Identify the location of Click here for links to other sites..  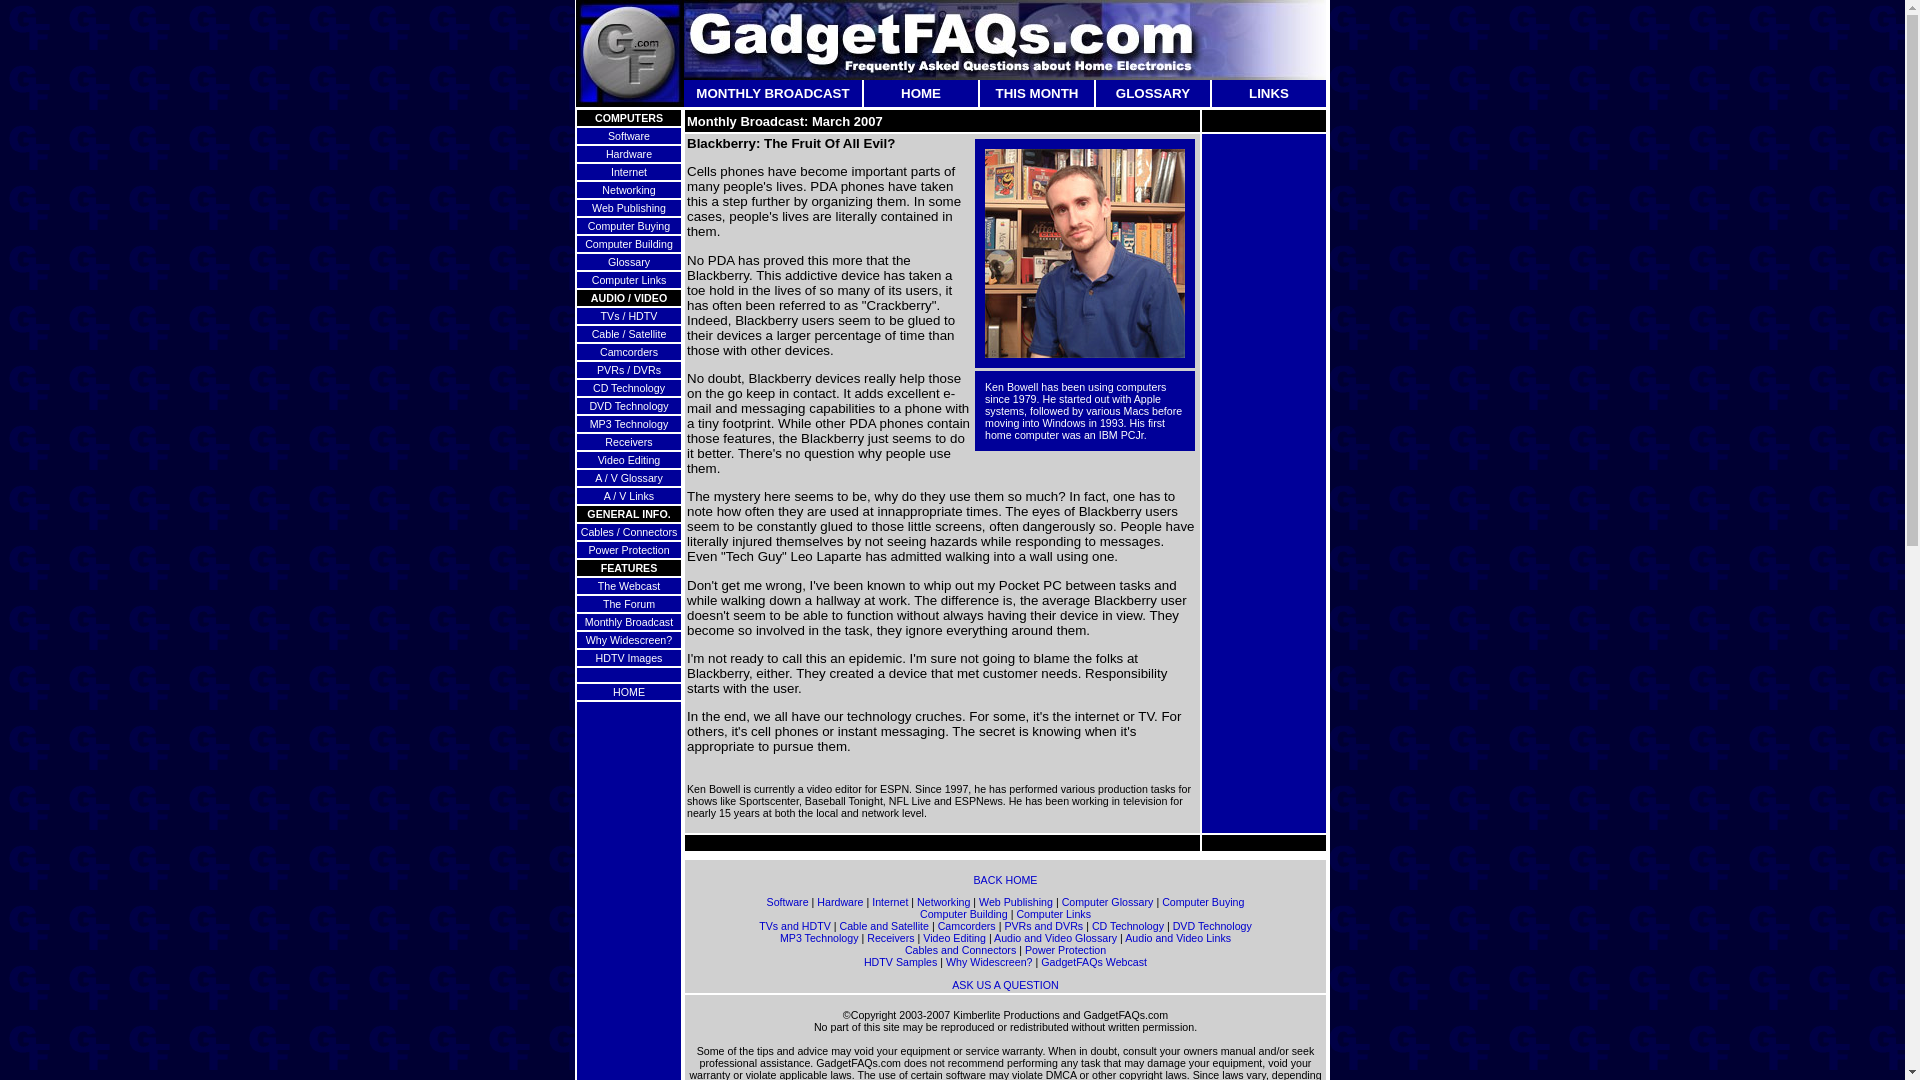
(1268, 94).